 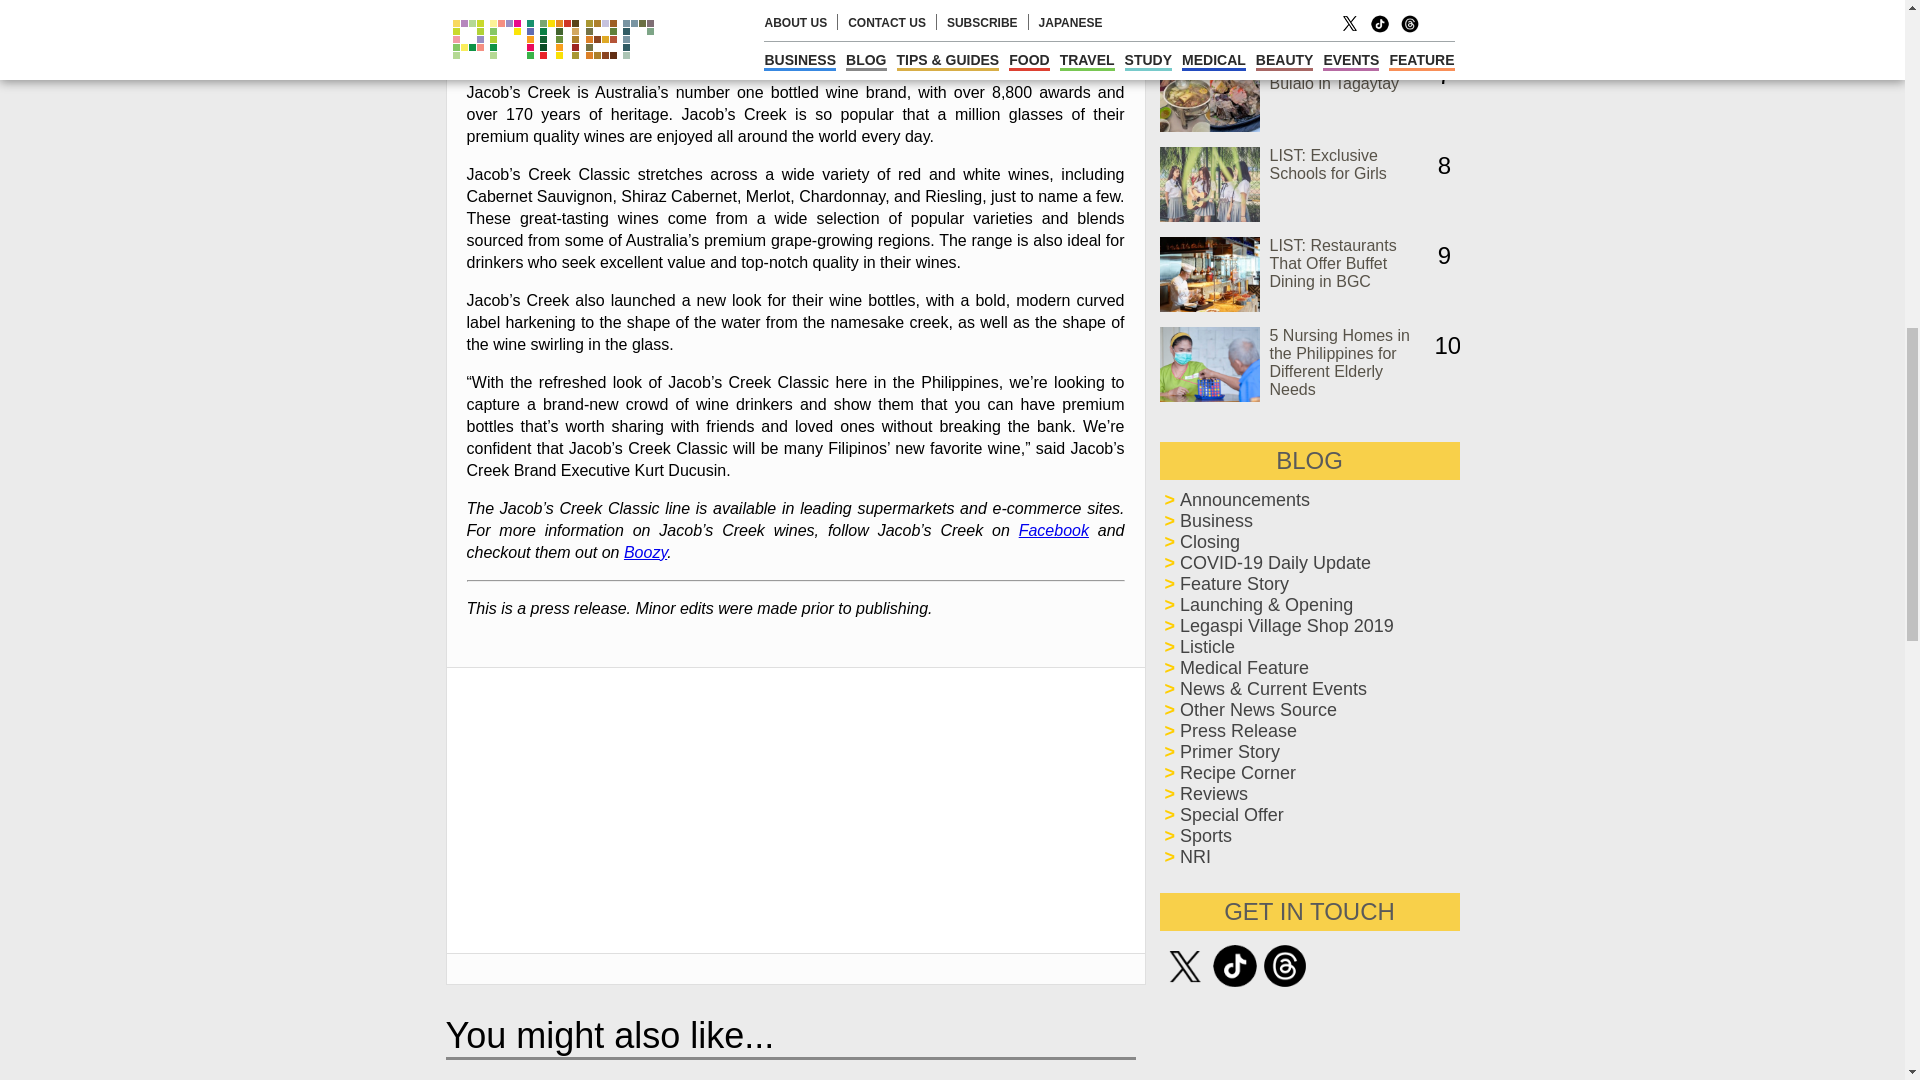 What do you see at coordinates (645, 552) in the screenshot?
I see `Boozy` at bounding box center [645, 552].